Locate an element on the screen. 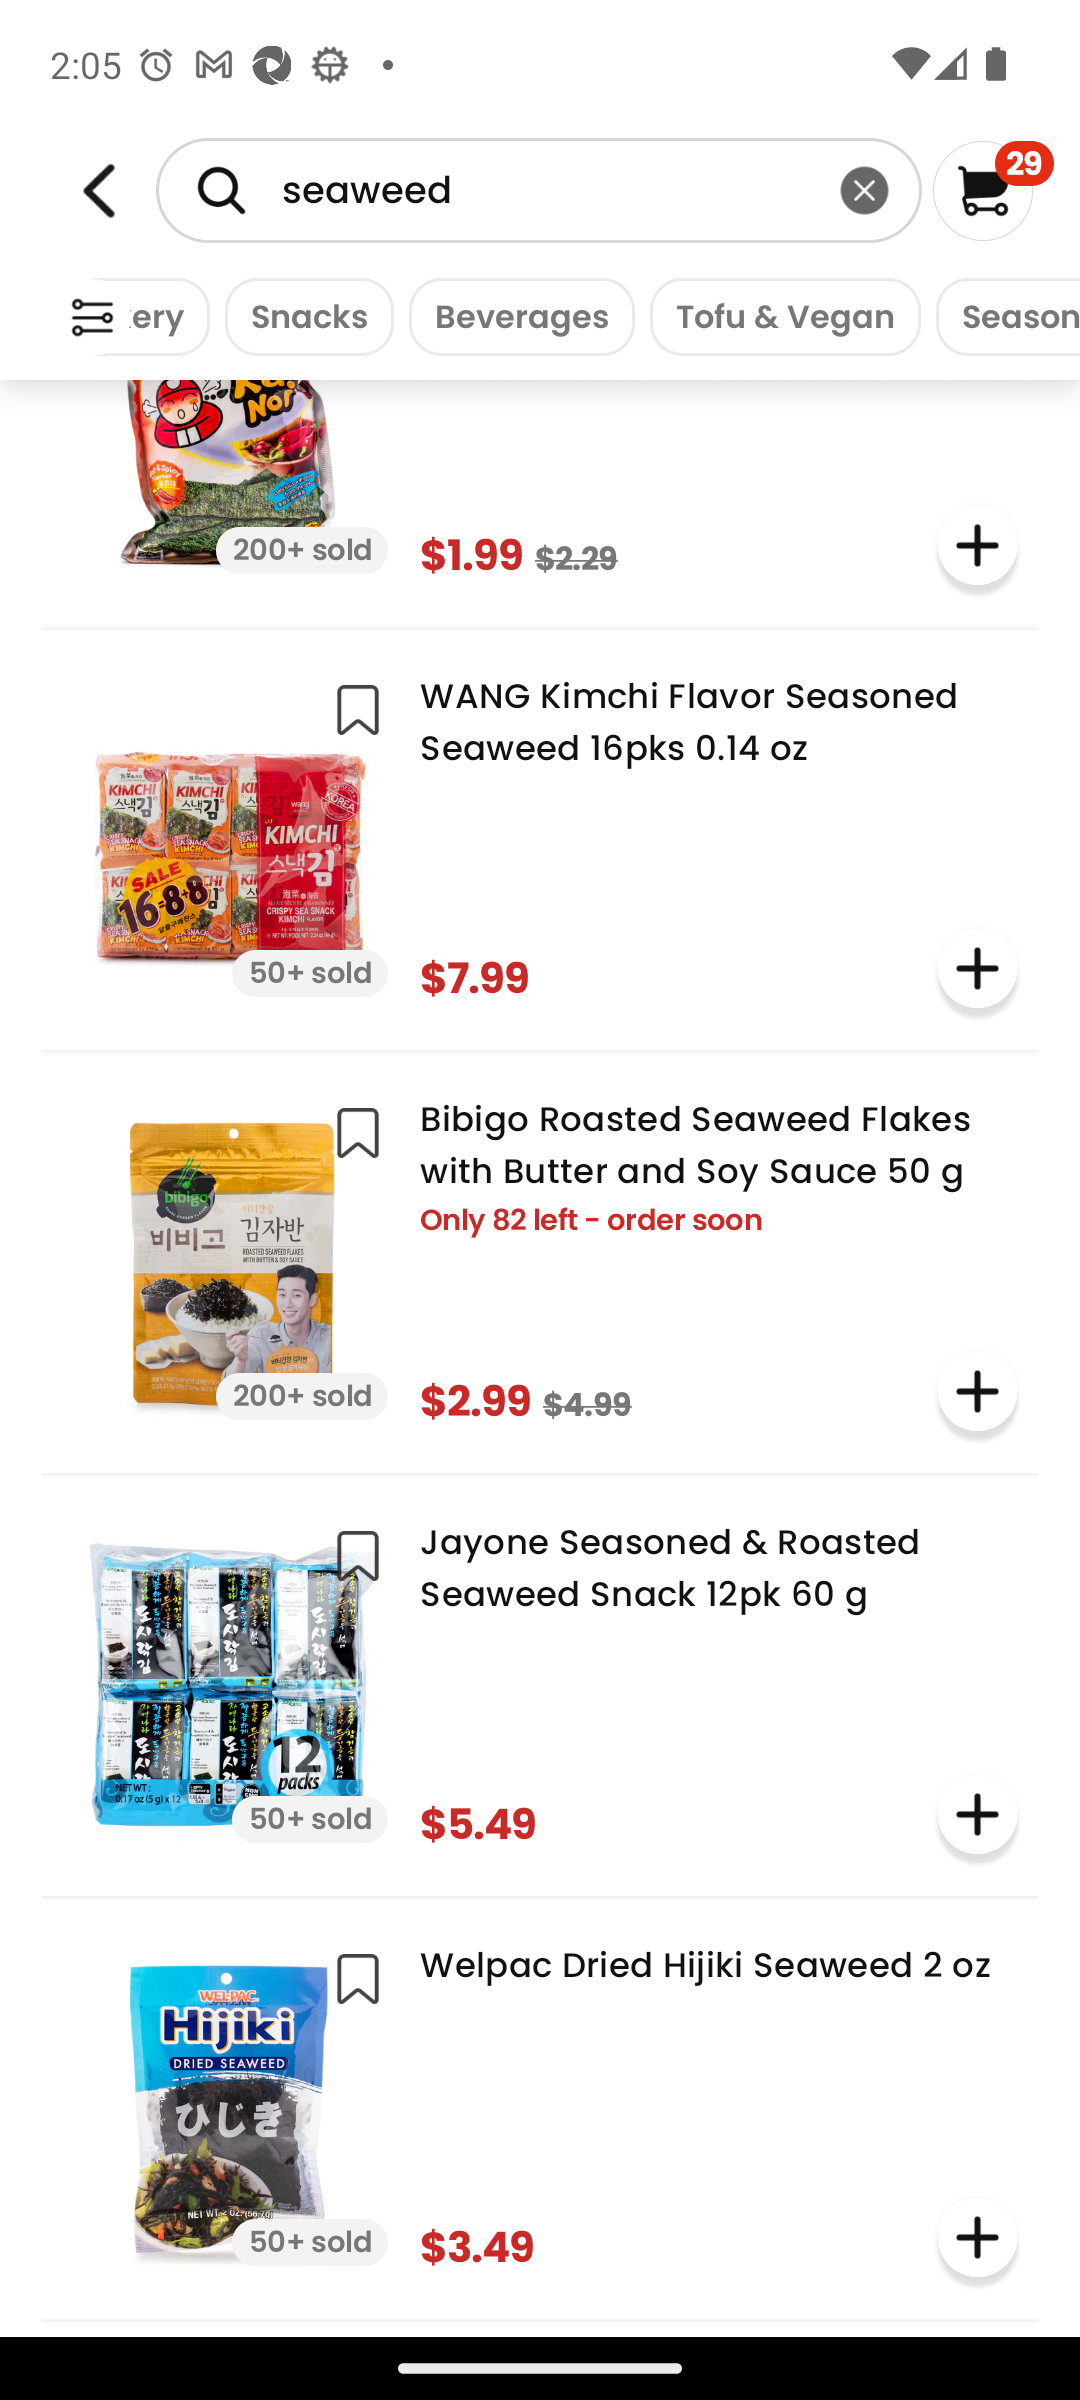  Tofu & Vegan is located at coordinates (778, 316).